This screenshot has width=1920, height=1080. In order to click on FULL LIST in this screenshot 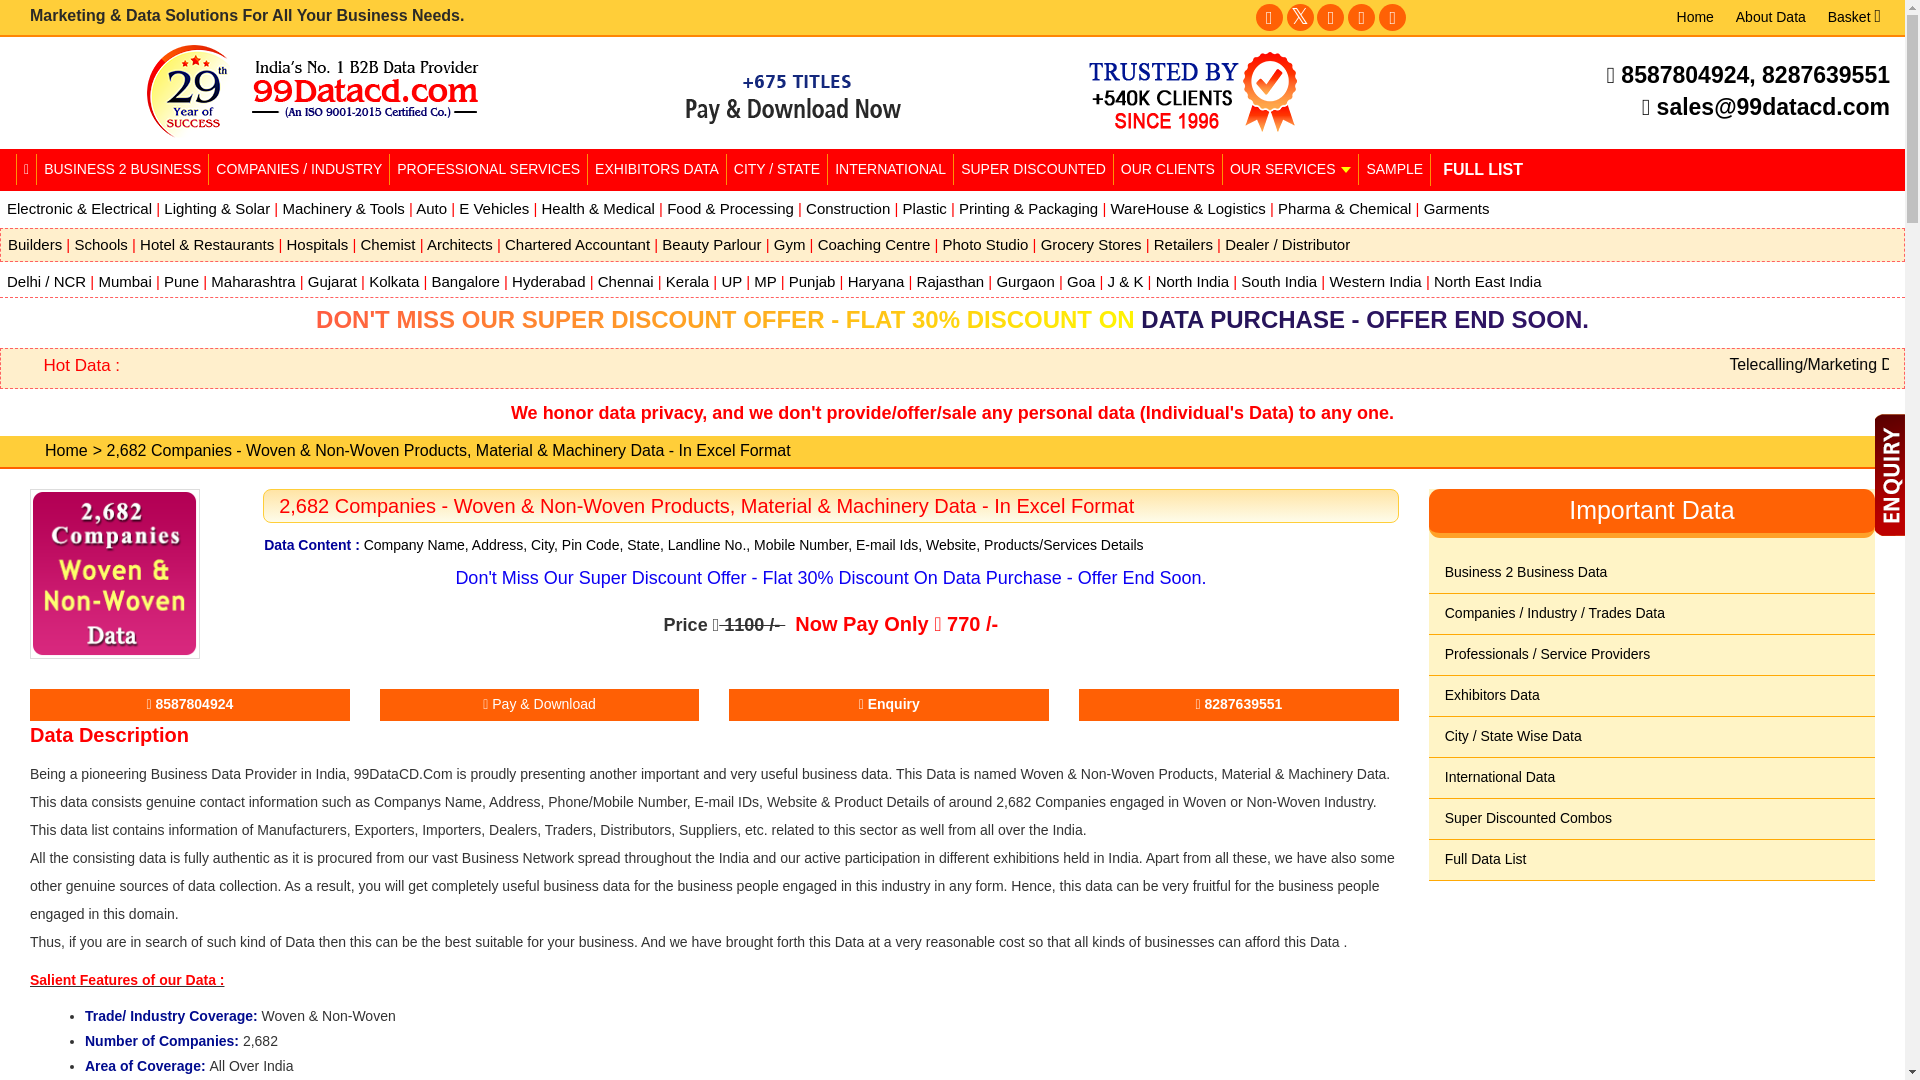, I will do `click(1482, 170)`.